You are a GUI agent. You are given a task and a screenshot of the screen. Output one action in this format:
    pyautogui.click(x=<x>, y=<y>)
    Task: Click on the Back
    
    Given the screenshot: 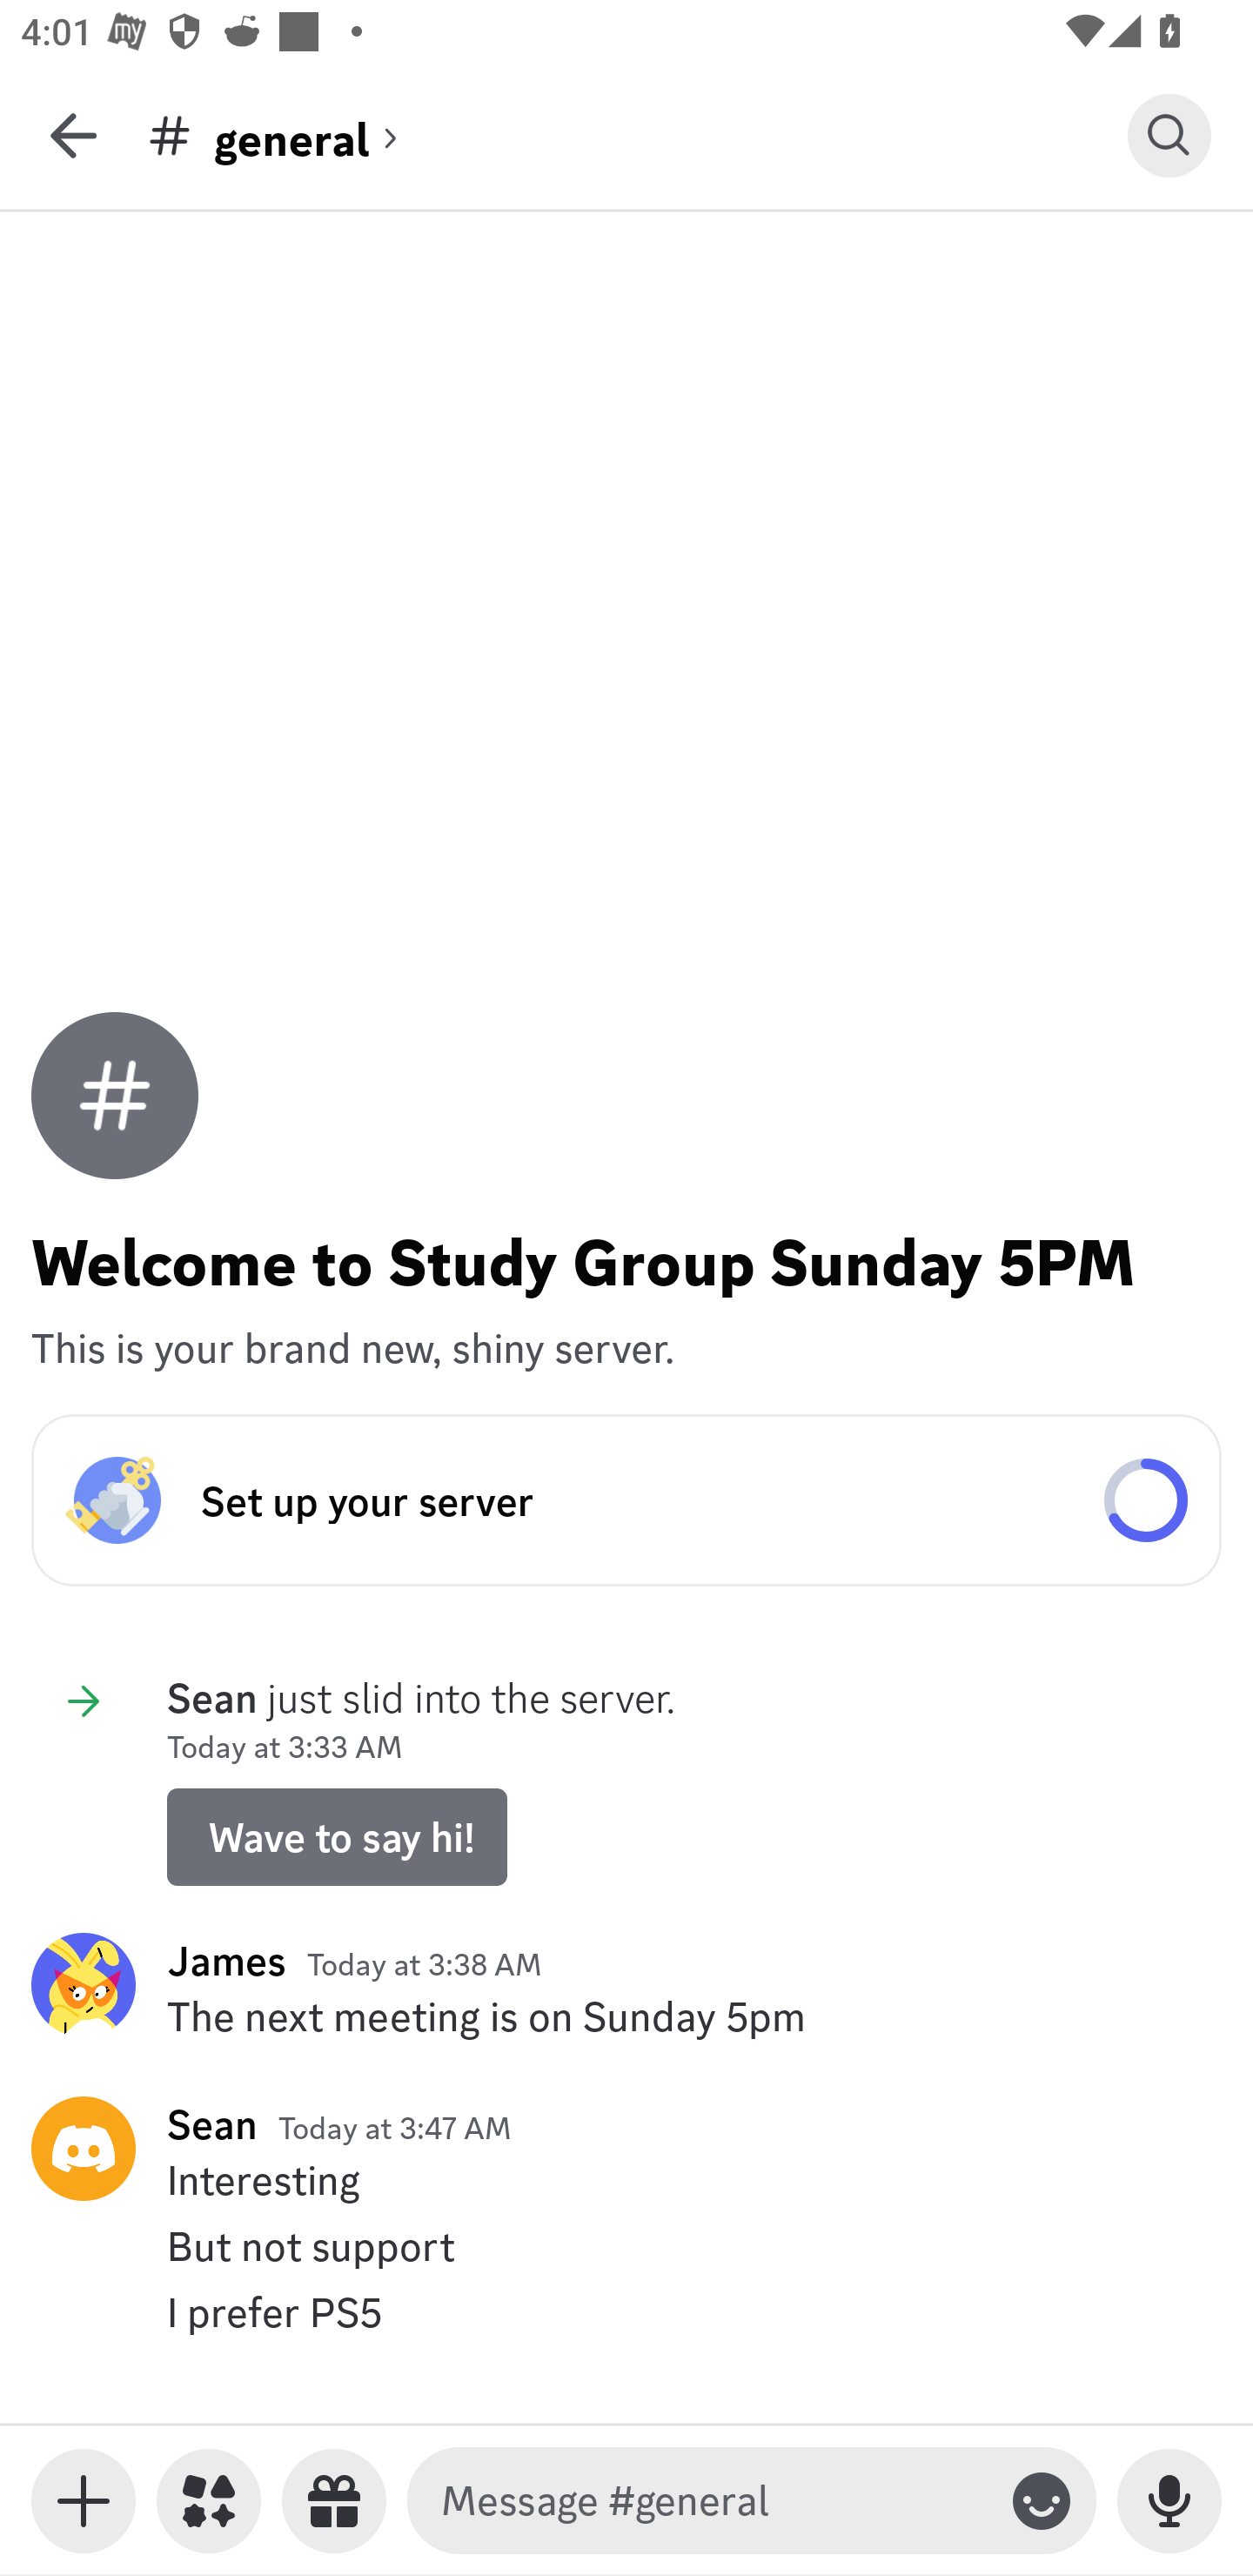 What is the action you would take?
    pyautogui.click(x=73, y=135)
    